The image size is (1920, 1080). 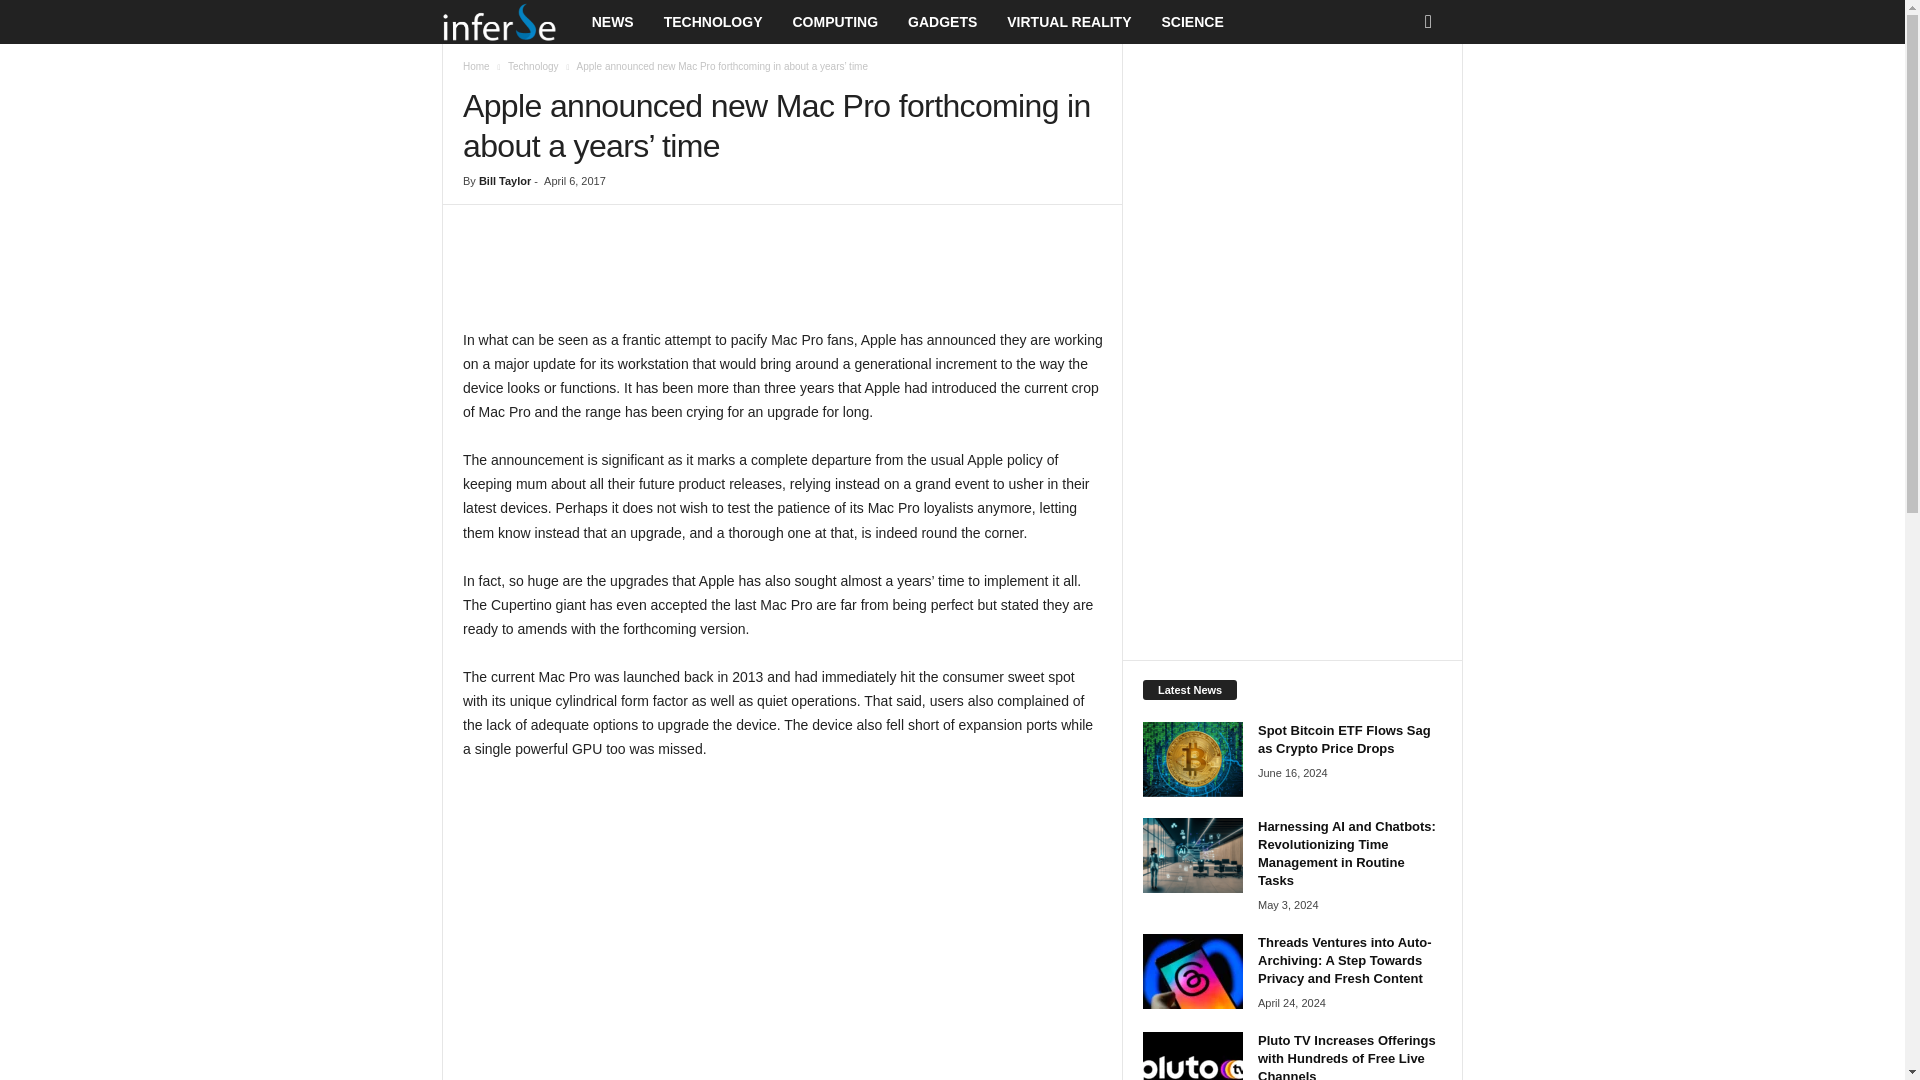 I want to click on VIRTUAL REALITY, so click(x=1069, y=22).